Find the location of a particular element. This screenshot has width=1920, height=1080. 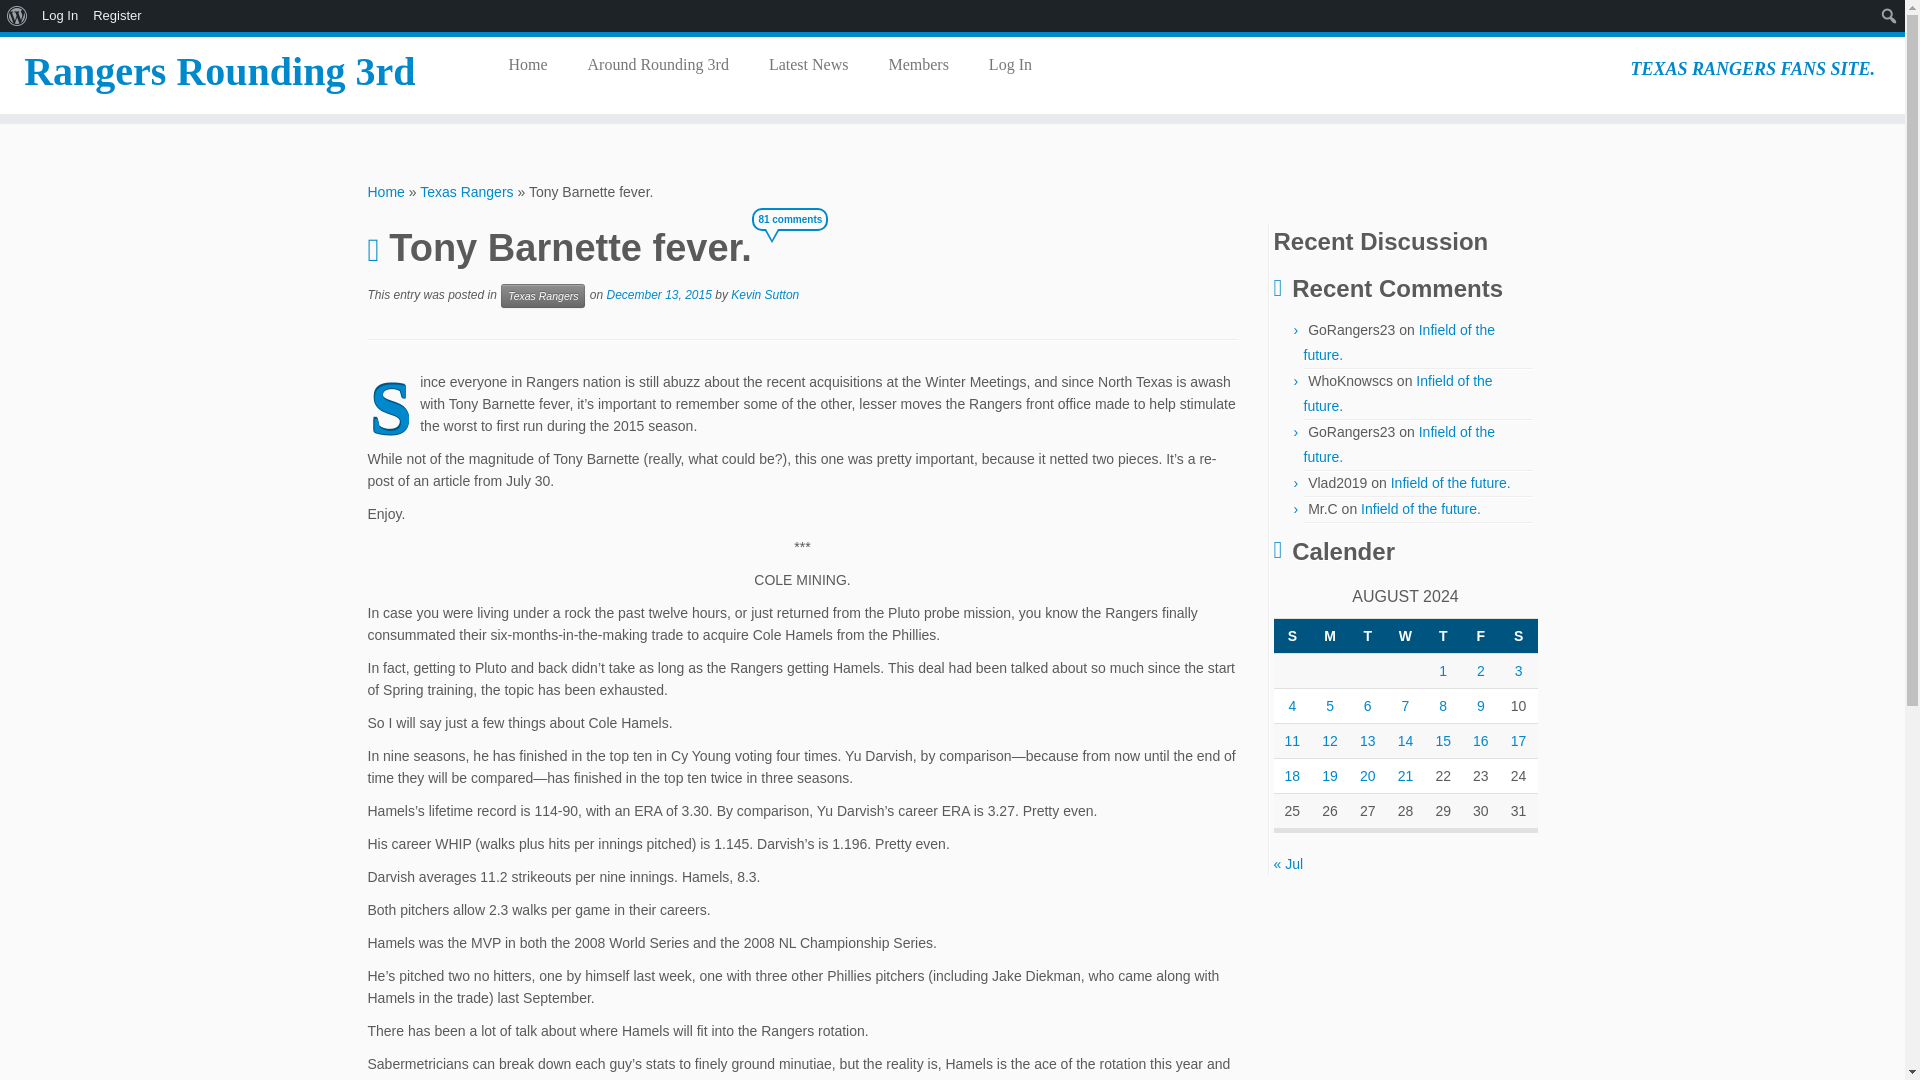

Home Page is located at coordinates (534, 64).